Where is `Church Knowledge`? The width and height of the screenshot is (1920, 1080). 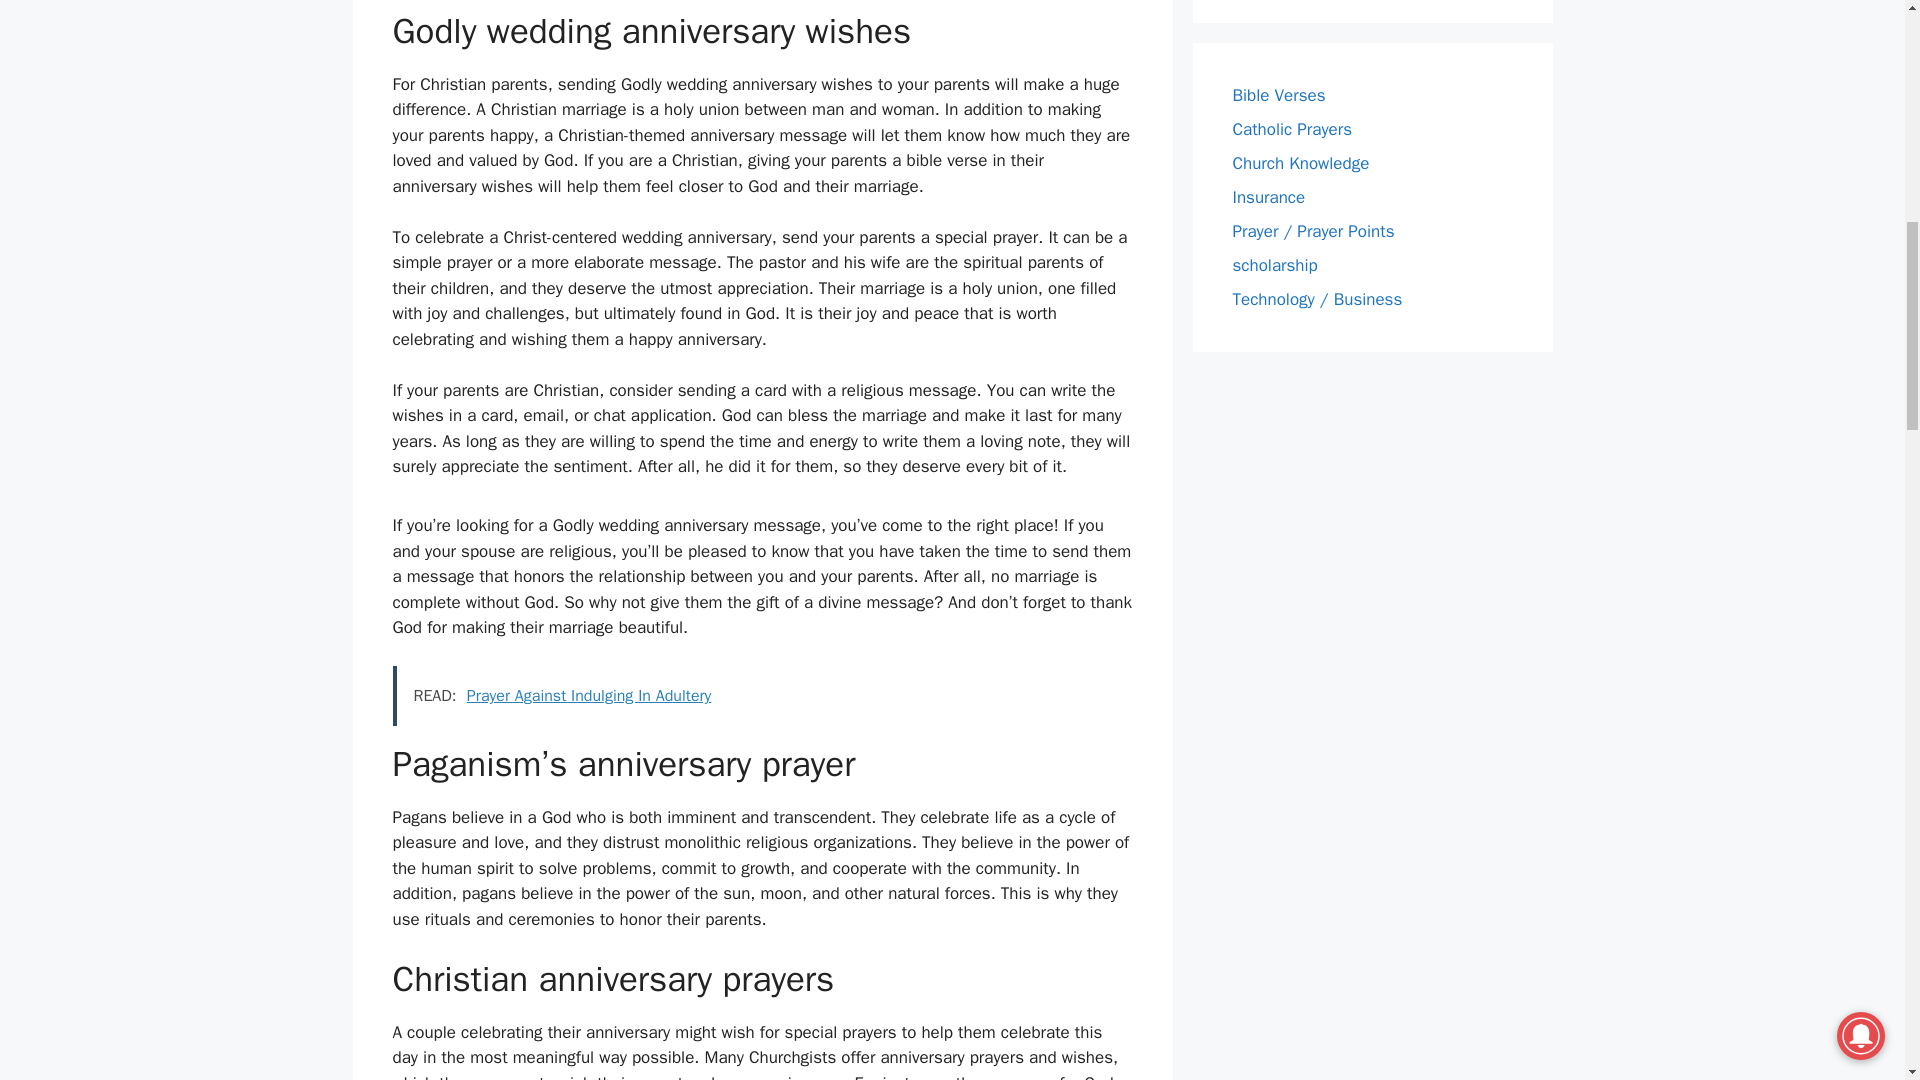
Church Knowledge is located at coordinates (1300, 163).